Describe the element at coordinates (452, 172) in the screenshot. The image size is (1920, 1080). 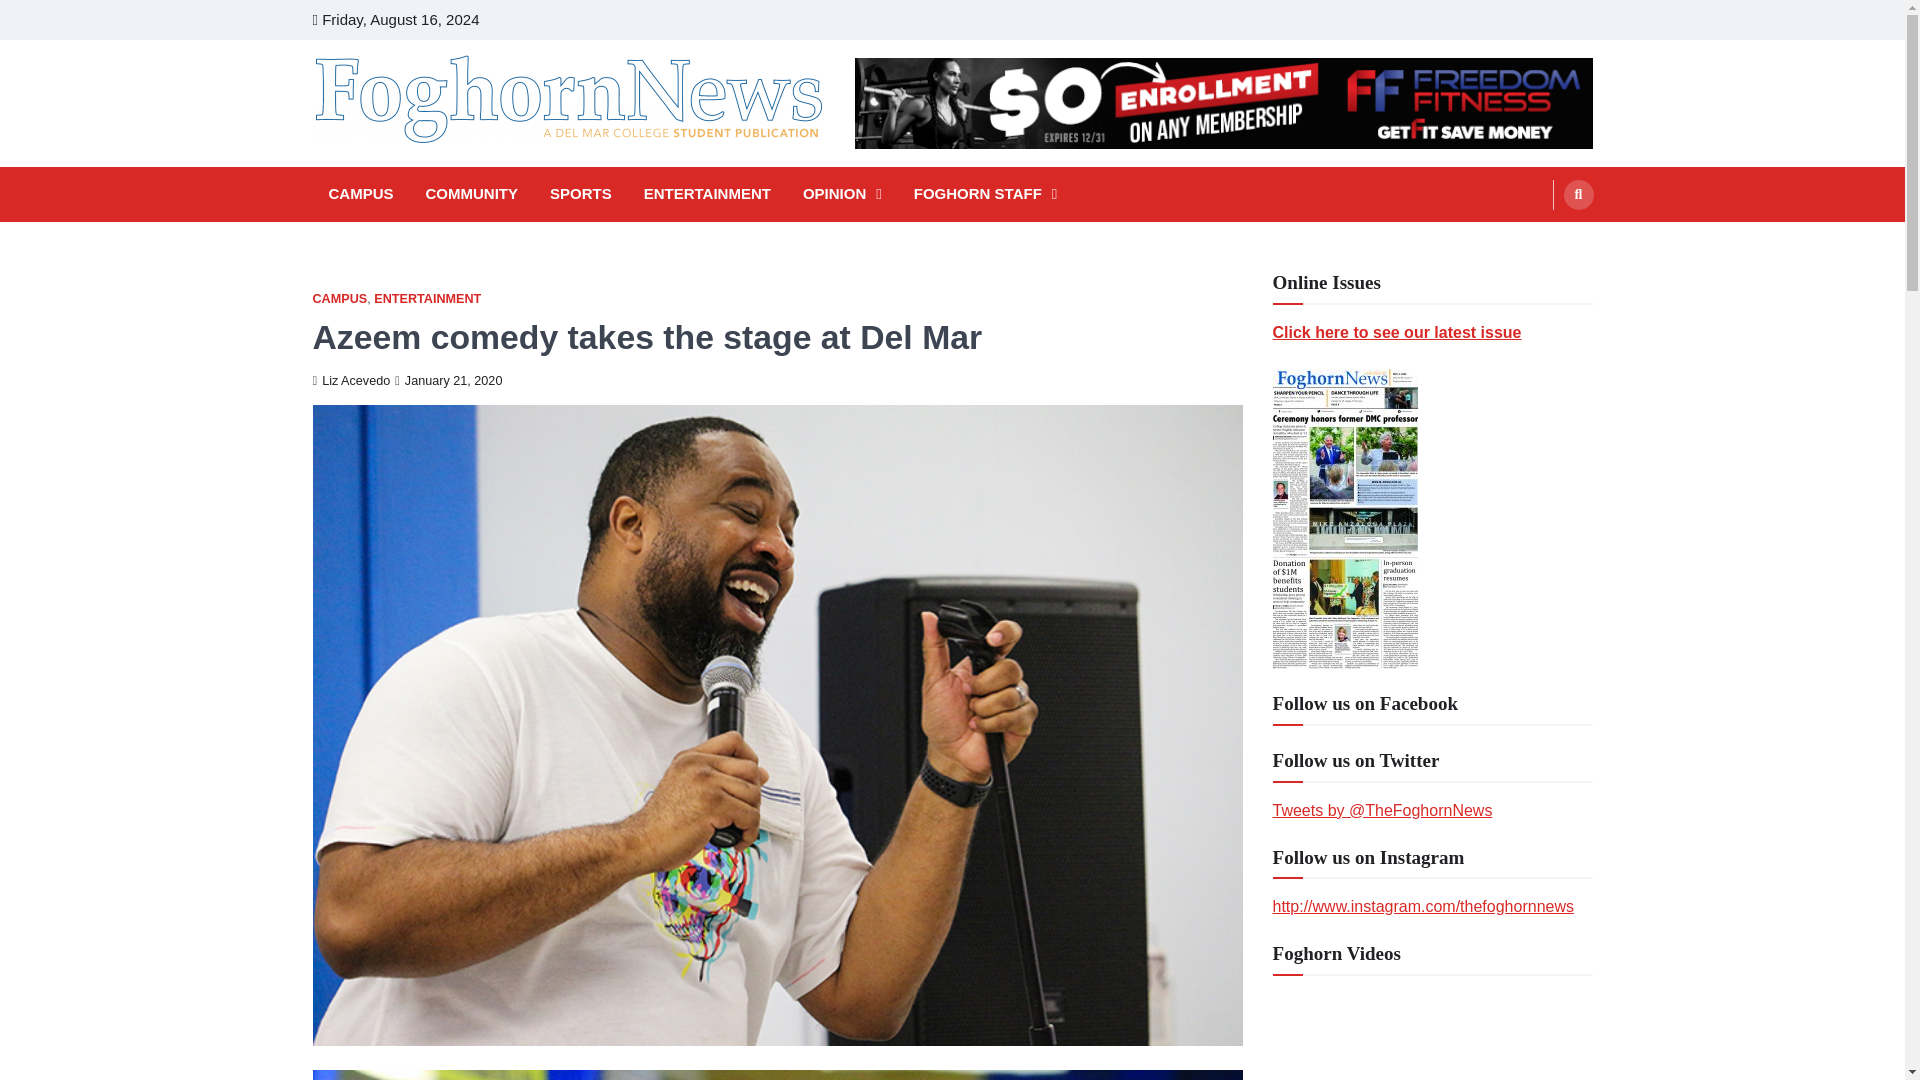
I see `FOGHORN NEWS` at that location.